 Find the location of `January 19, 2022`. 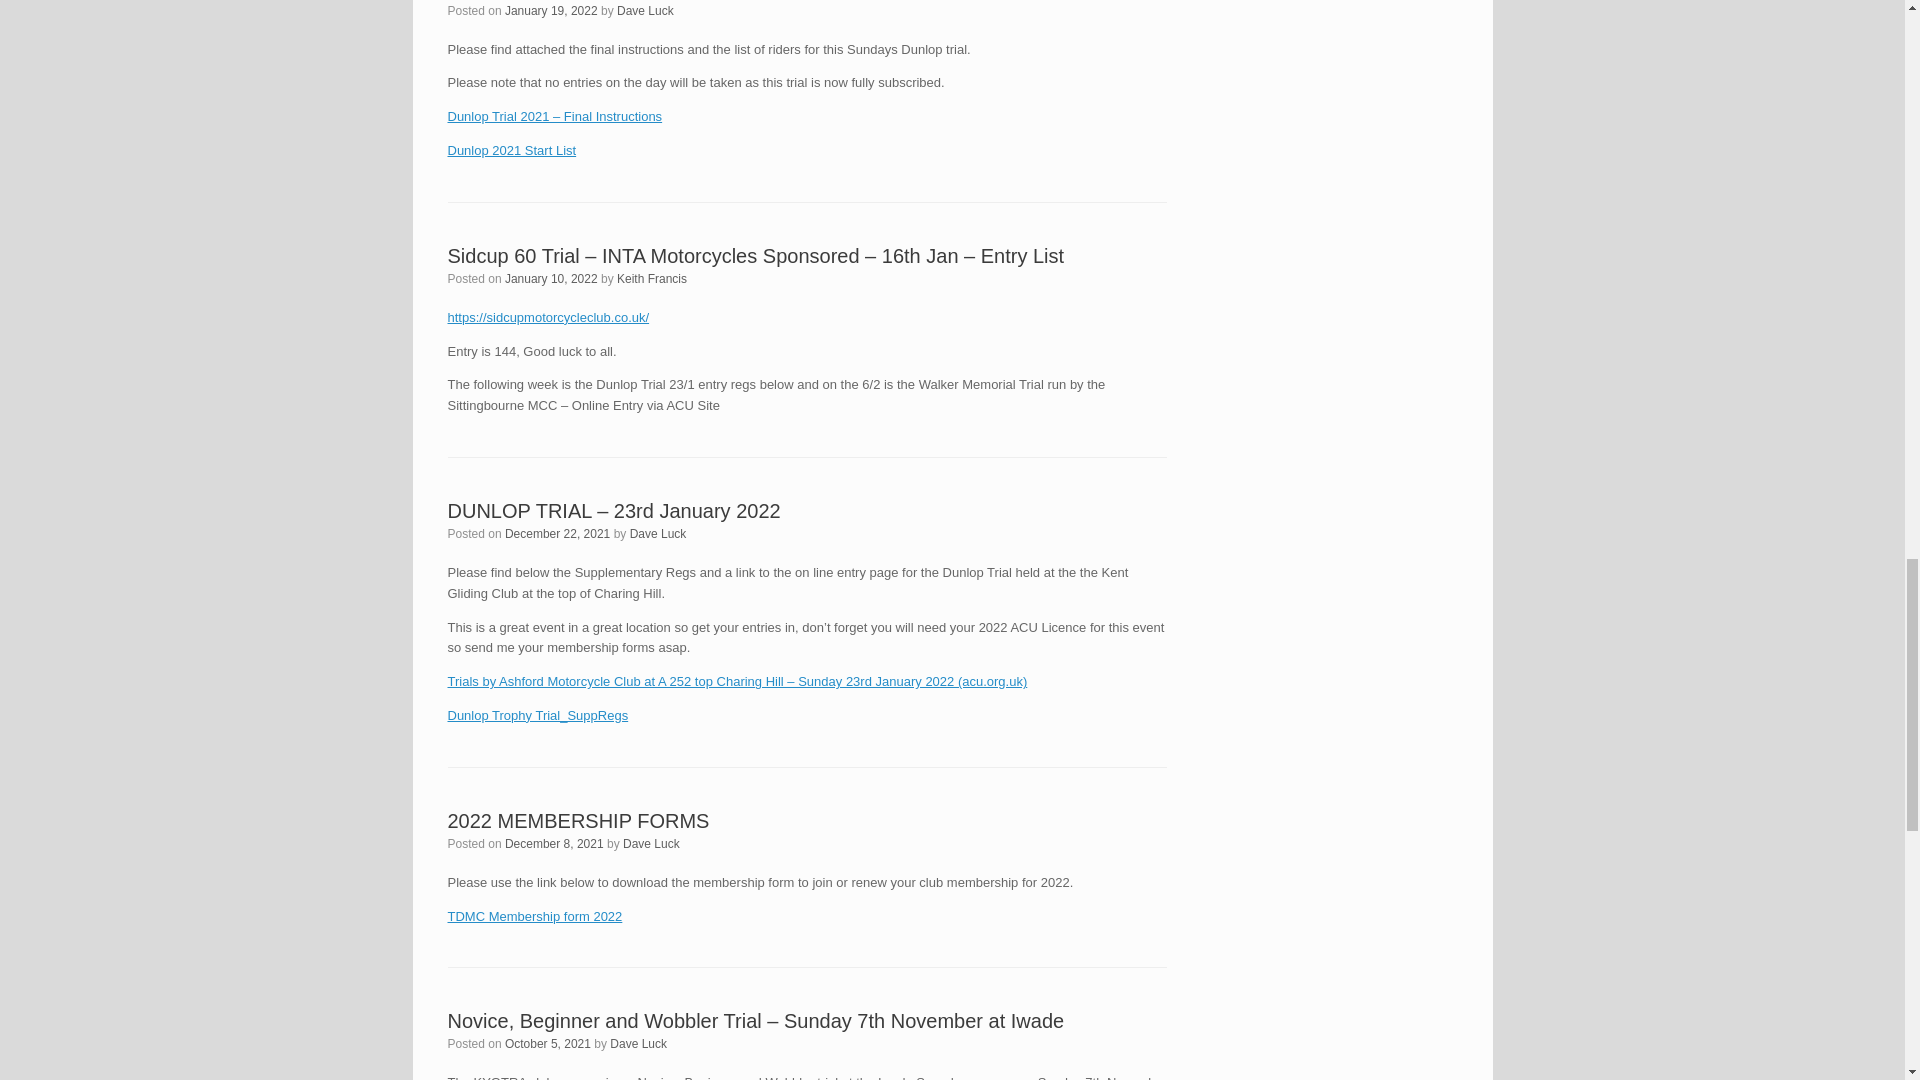

January 19, 2022 is located at coordinates (550, 11).